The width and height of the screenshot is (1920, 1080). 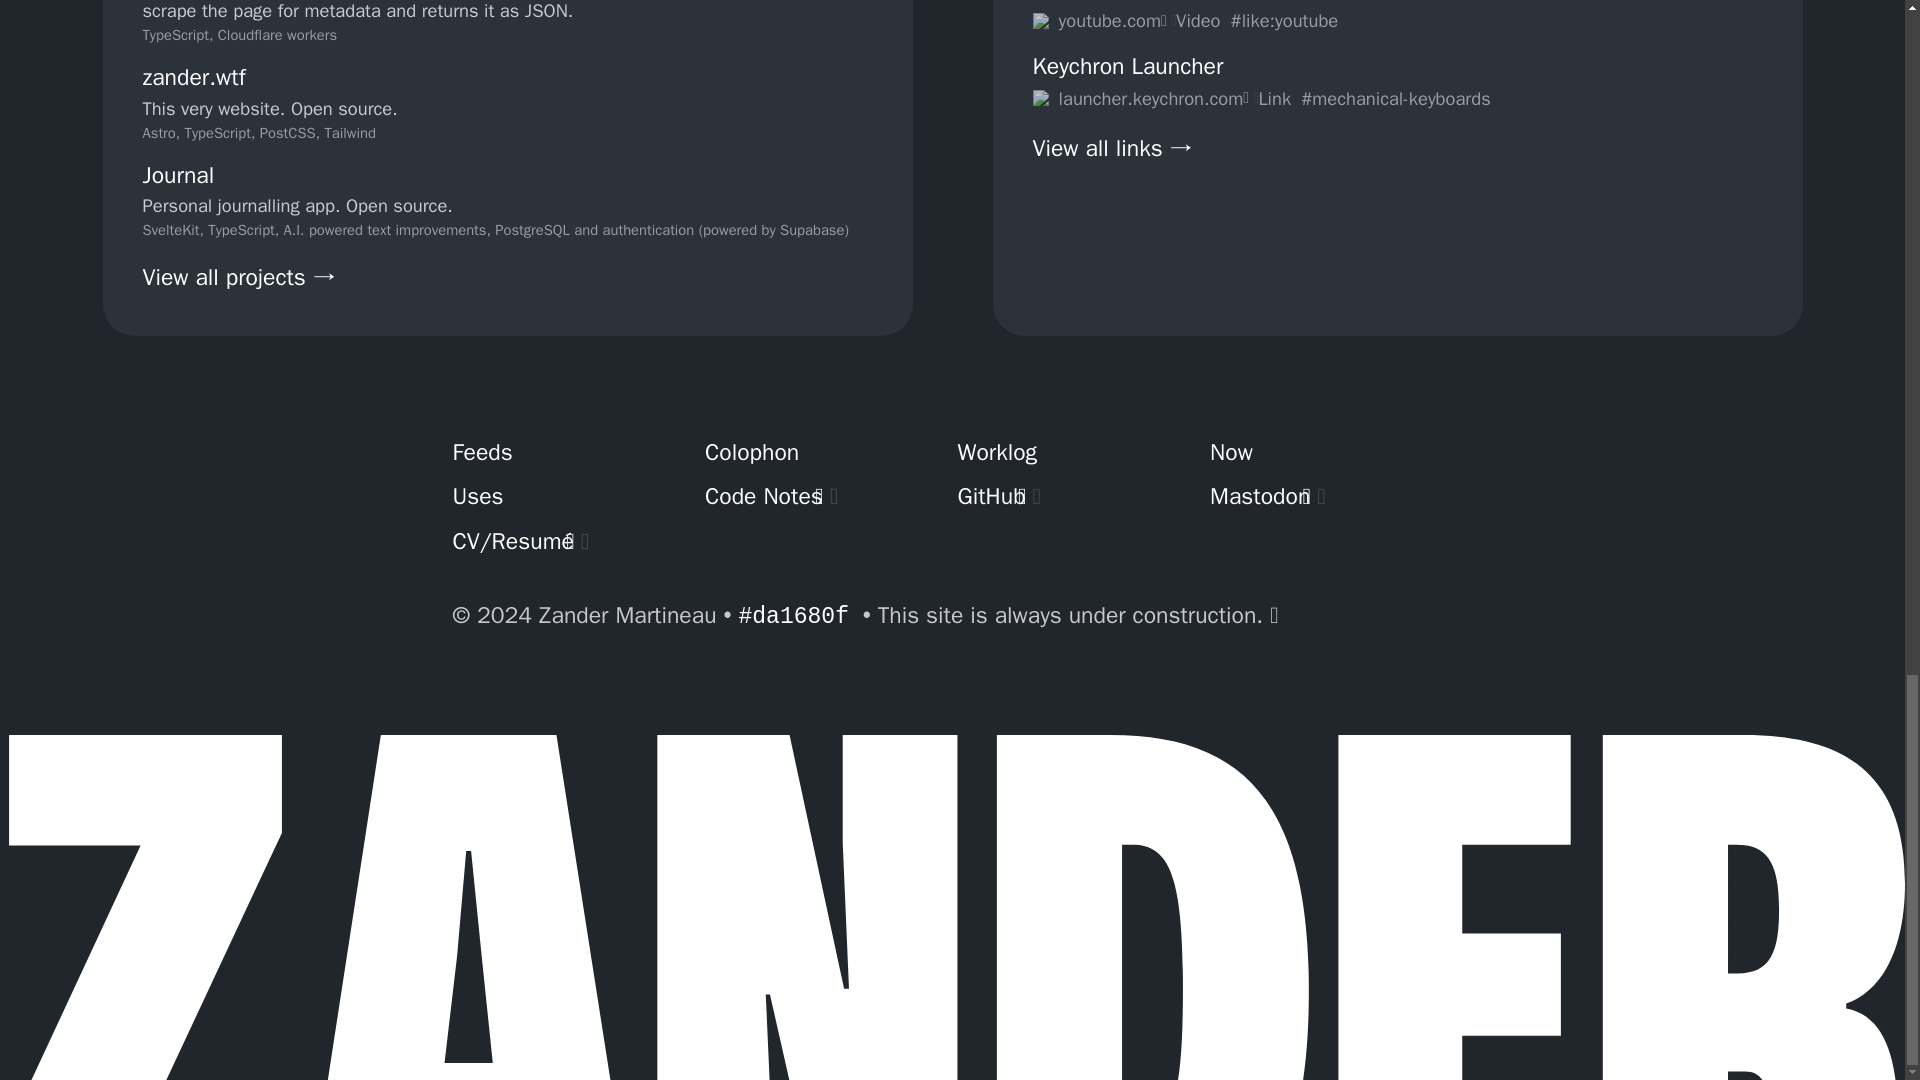 I want to click on GitHub, so click(x=1079, y=497).